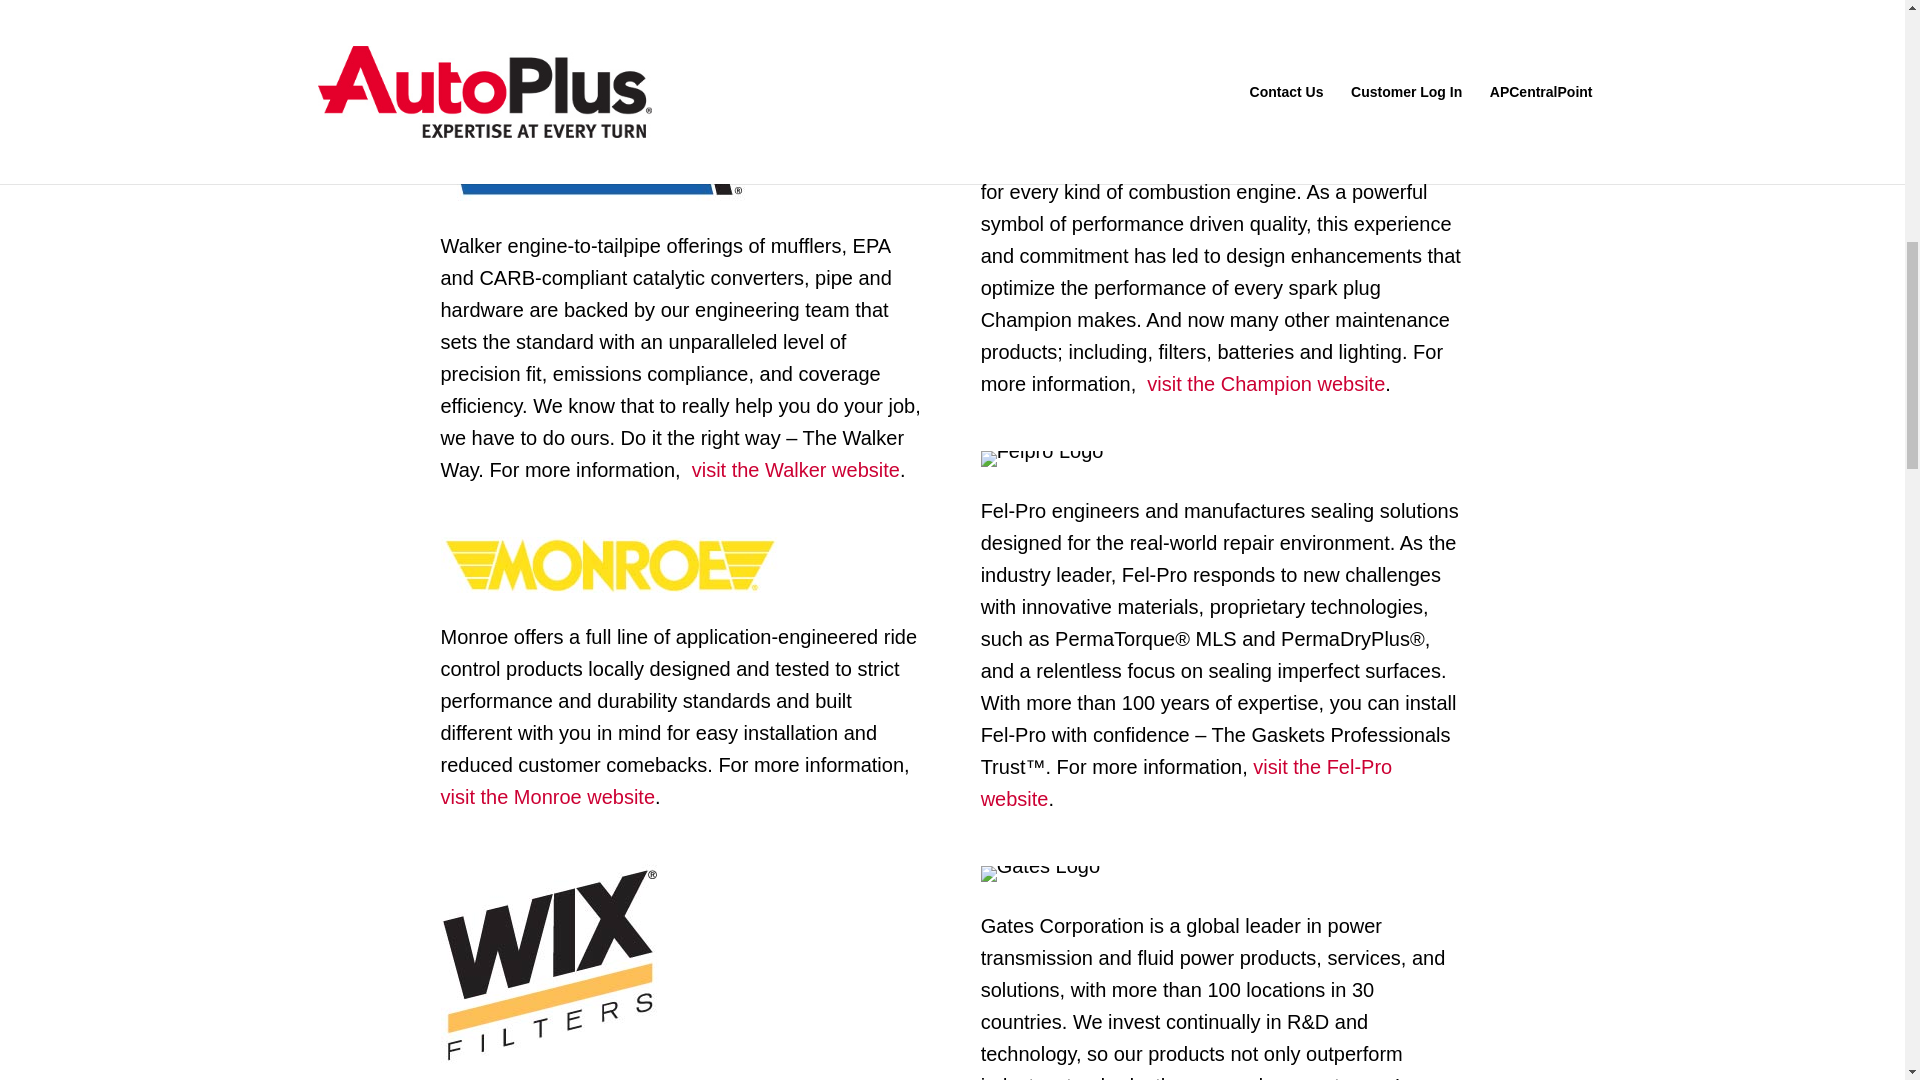 The width and height of the screenshot is (1920, 1080). What do you see at coordinates (1040, 874) in the screenshot?
I see `gates` at bounding box center [1040, 874].